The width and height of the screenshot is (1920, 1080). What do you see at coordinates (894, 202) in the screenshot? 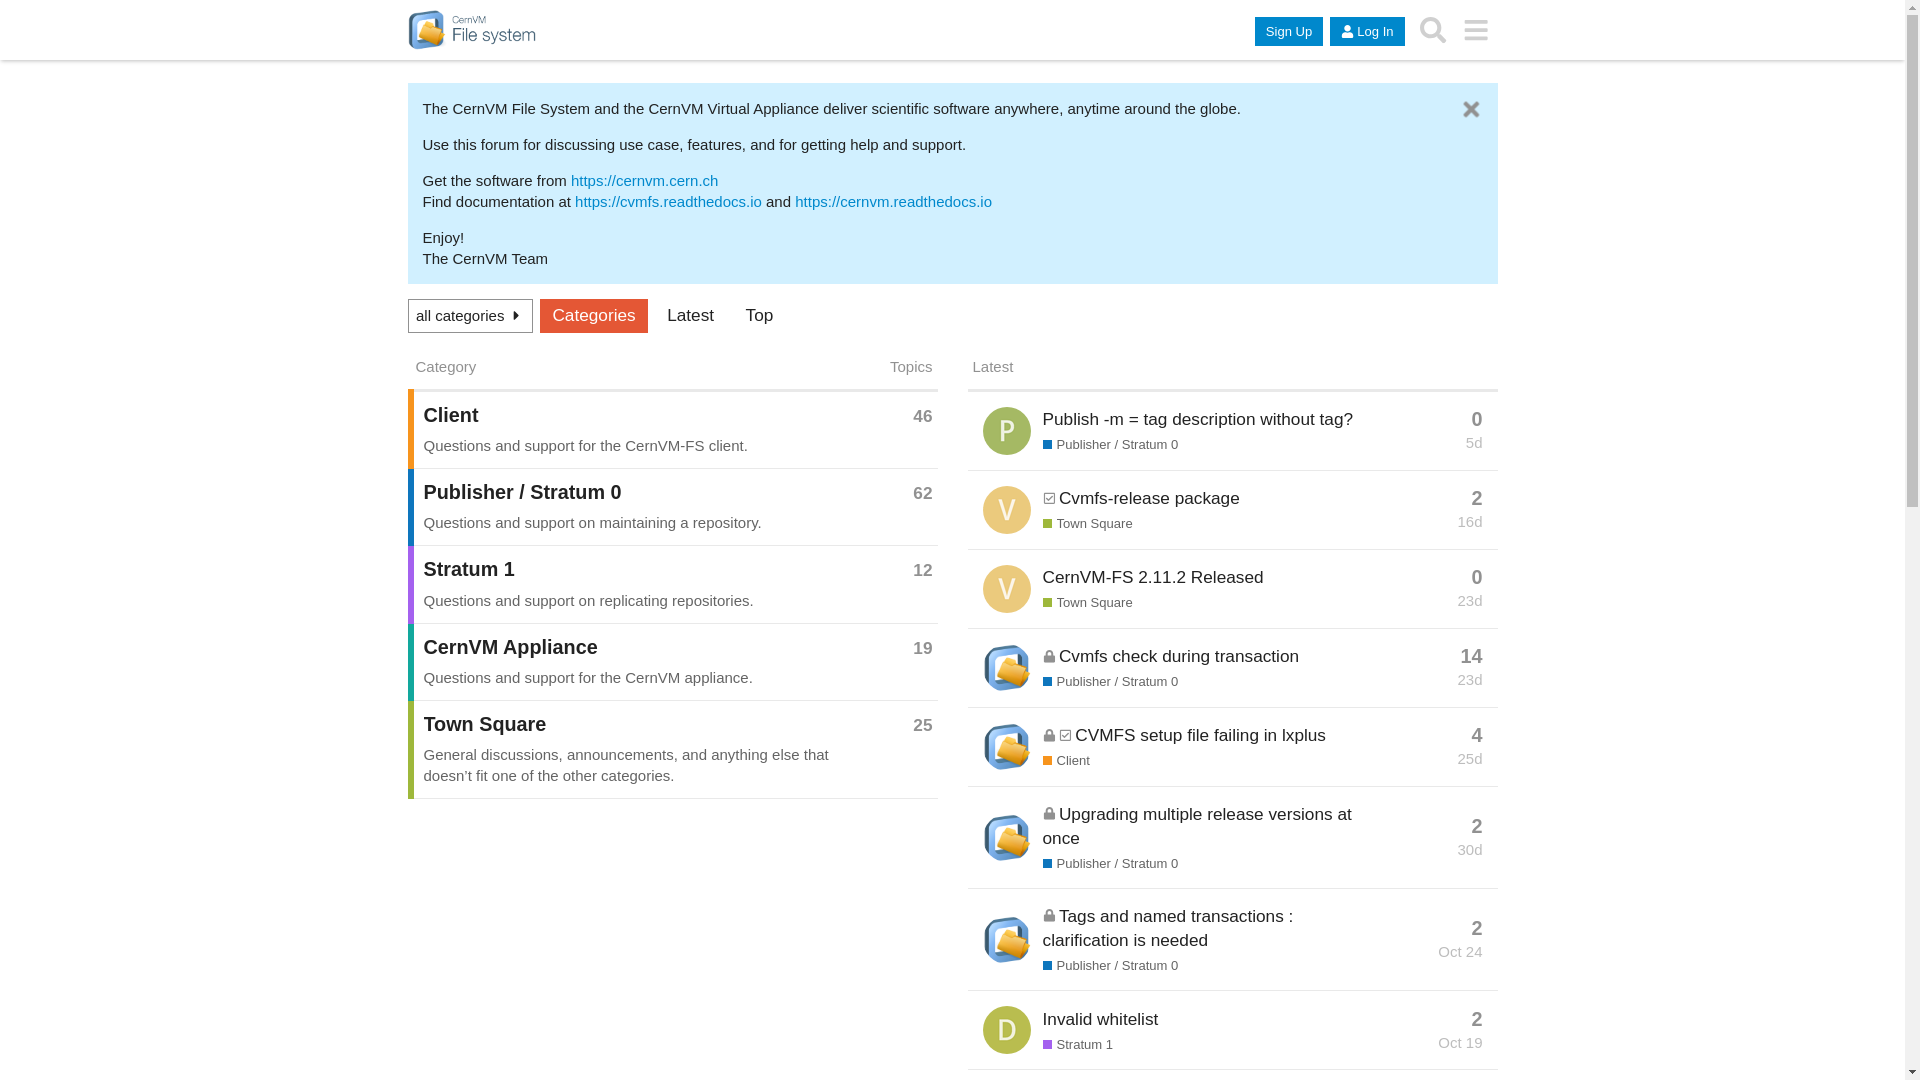
I see `https://cernvm.readthedocs.io` at bounding box center [894, 202].